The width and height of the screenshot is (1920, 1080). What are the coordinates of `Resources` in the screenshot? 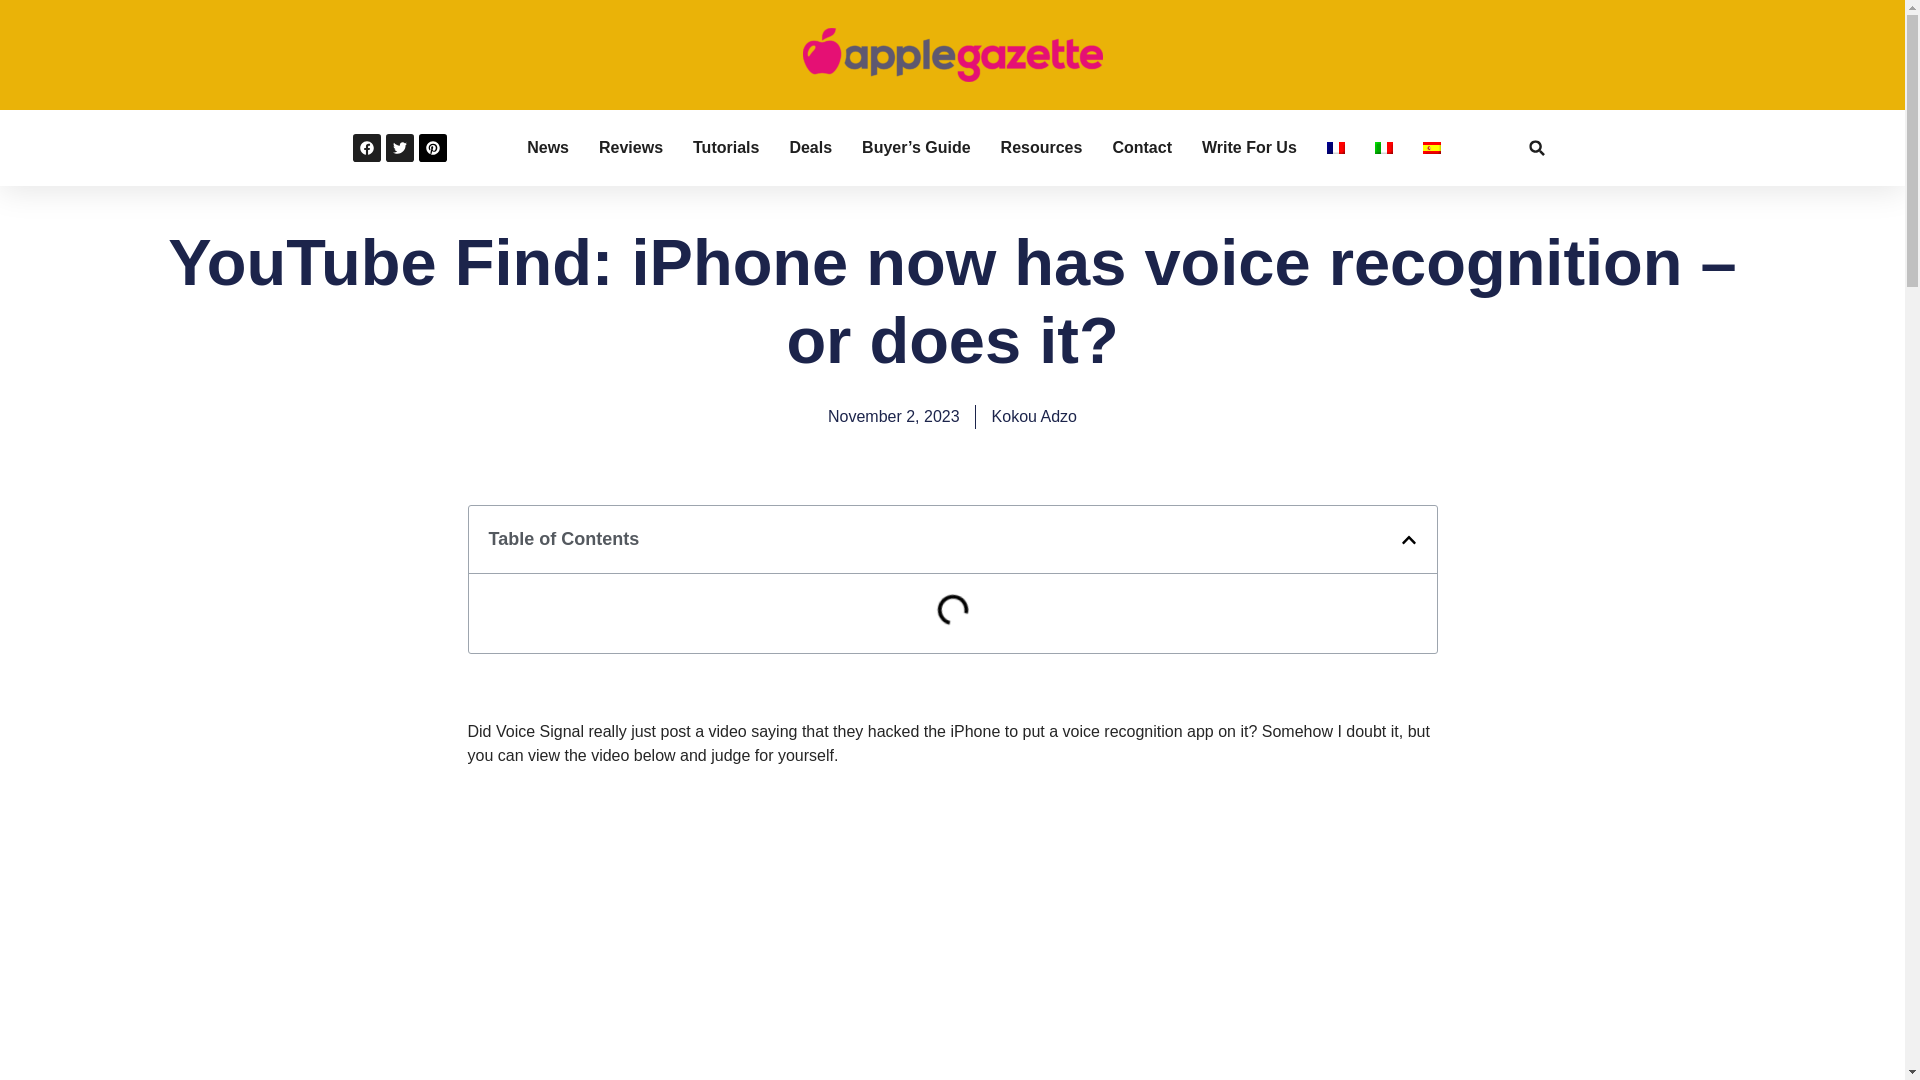 It's located at (1041, 148).